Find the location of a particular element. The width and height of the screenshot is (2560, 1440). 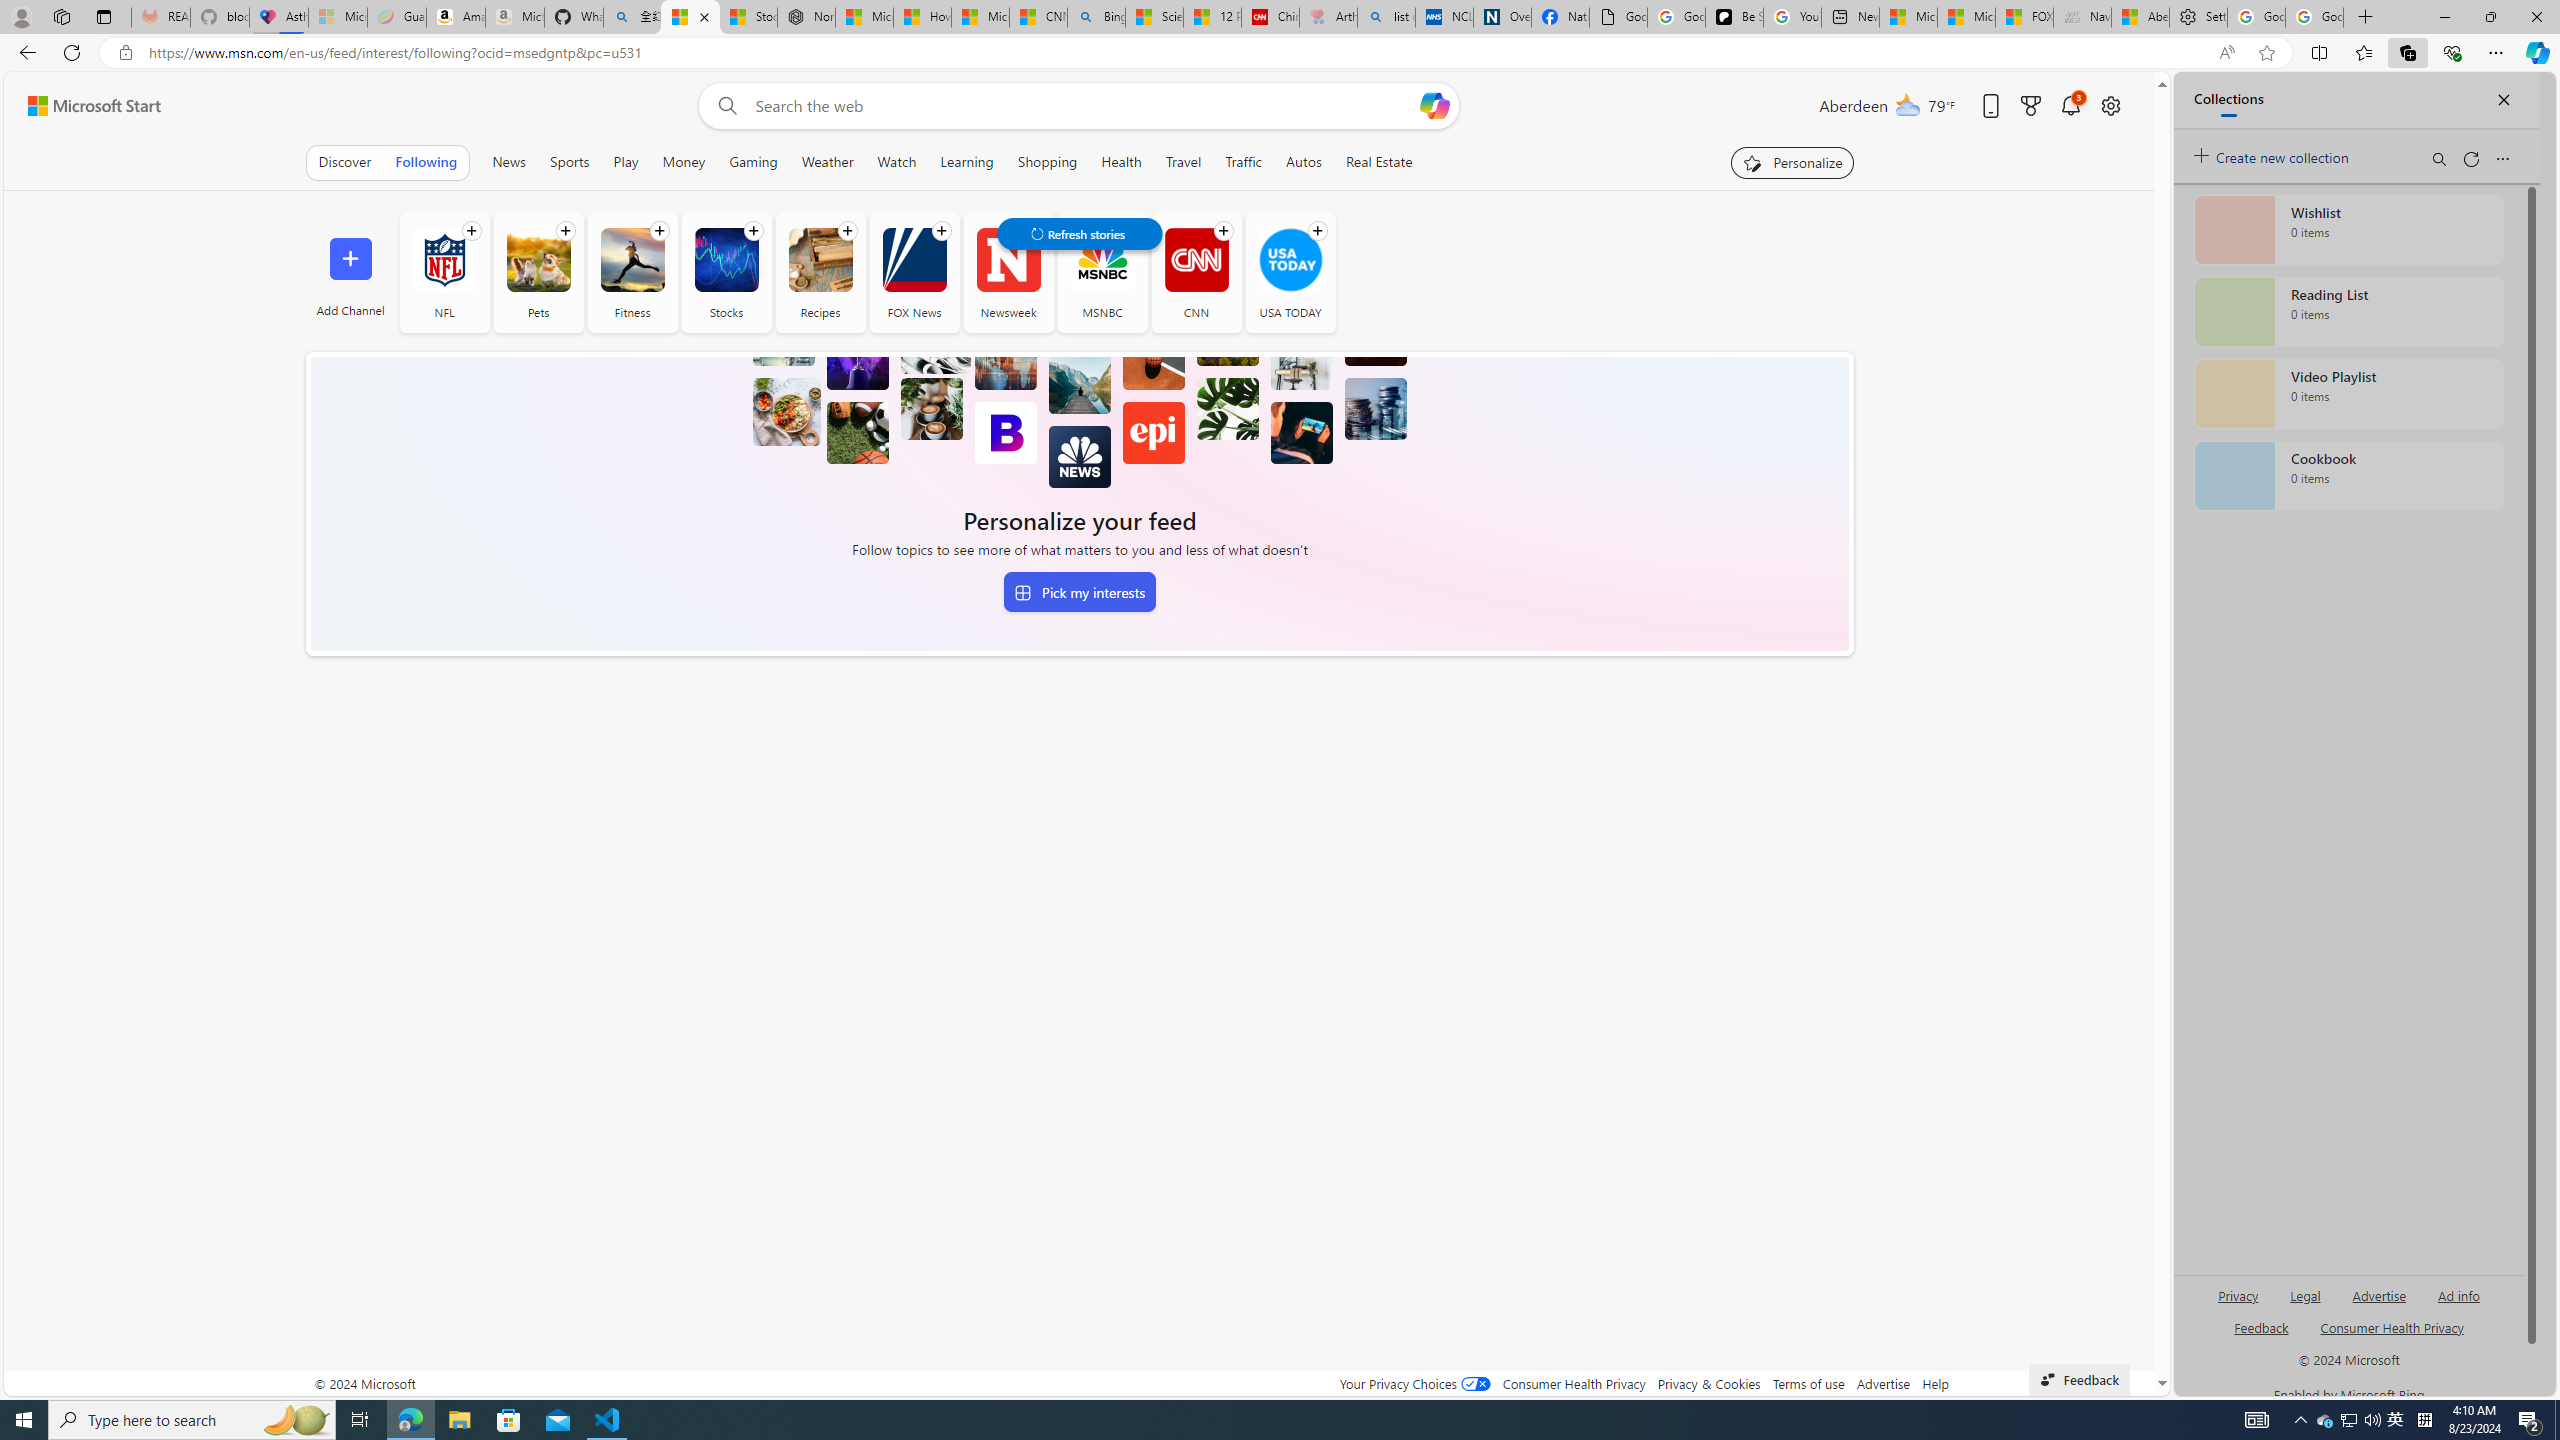

FOX News is located at coordinates (915, 260).